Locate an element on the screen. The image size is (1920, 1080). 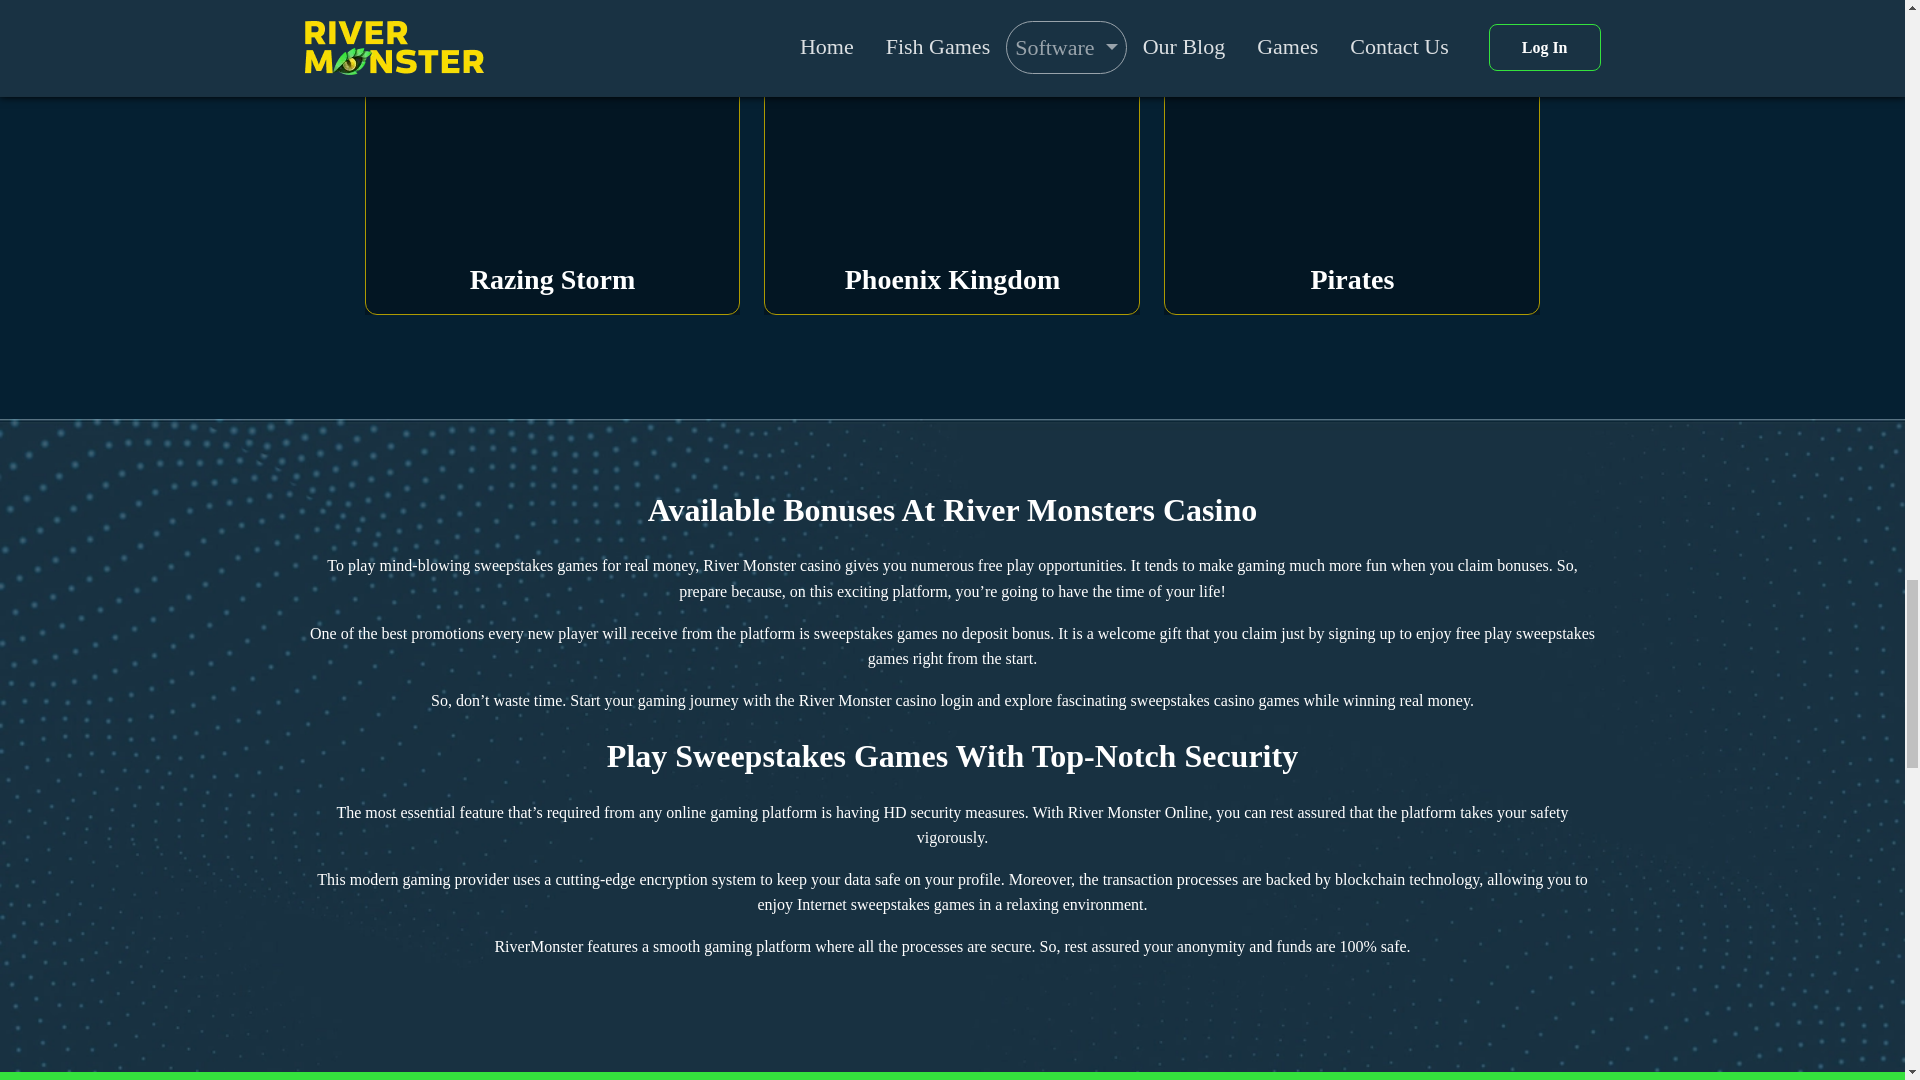
Pirates is located at coordinates (1351, 168).